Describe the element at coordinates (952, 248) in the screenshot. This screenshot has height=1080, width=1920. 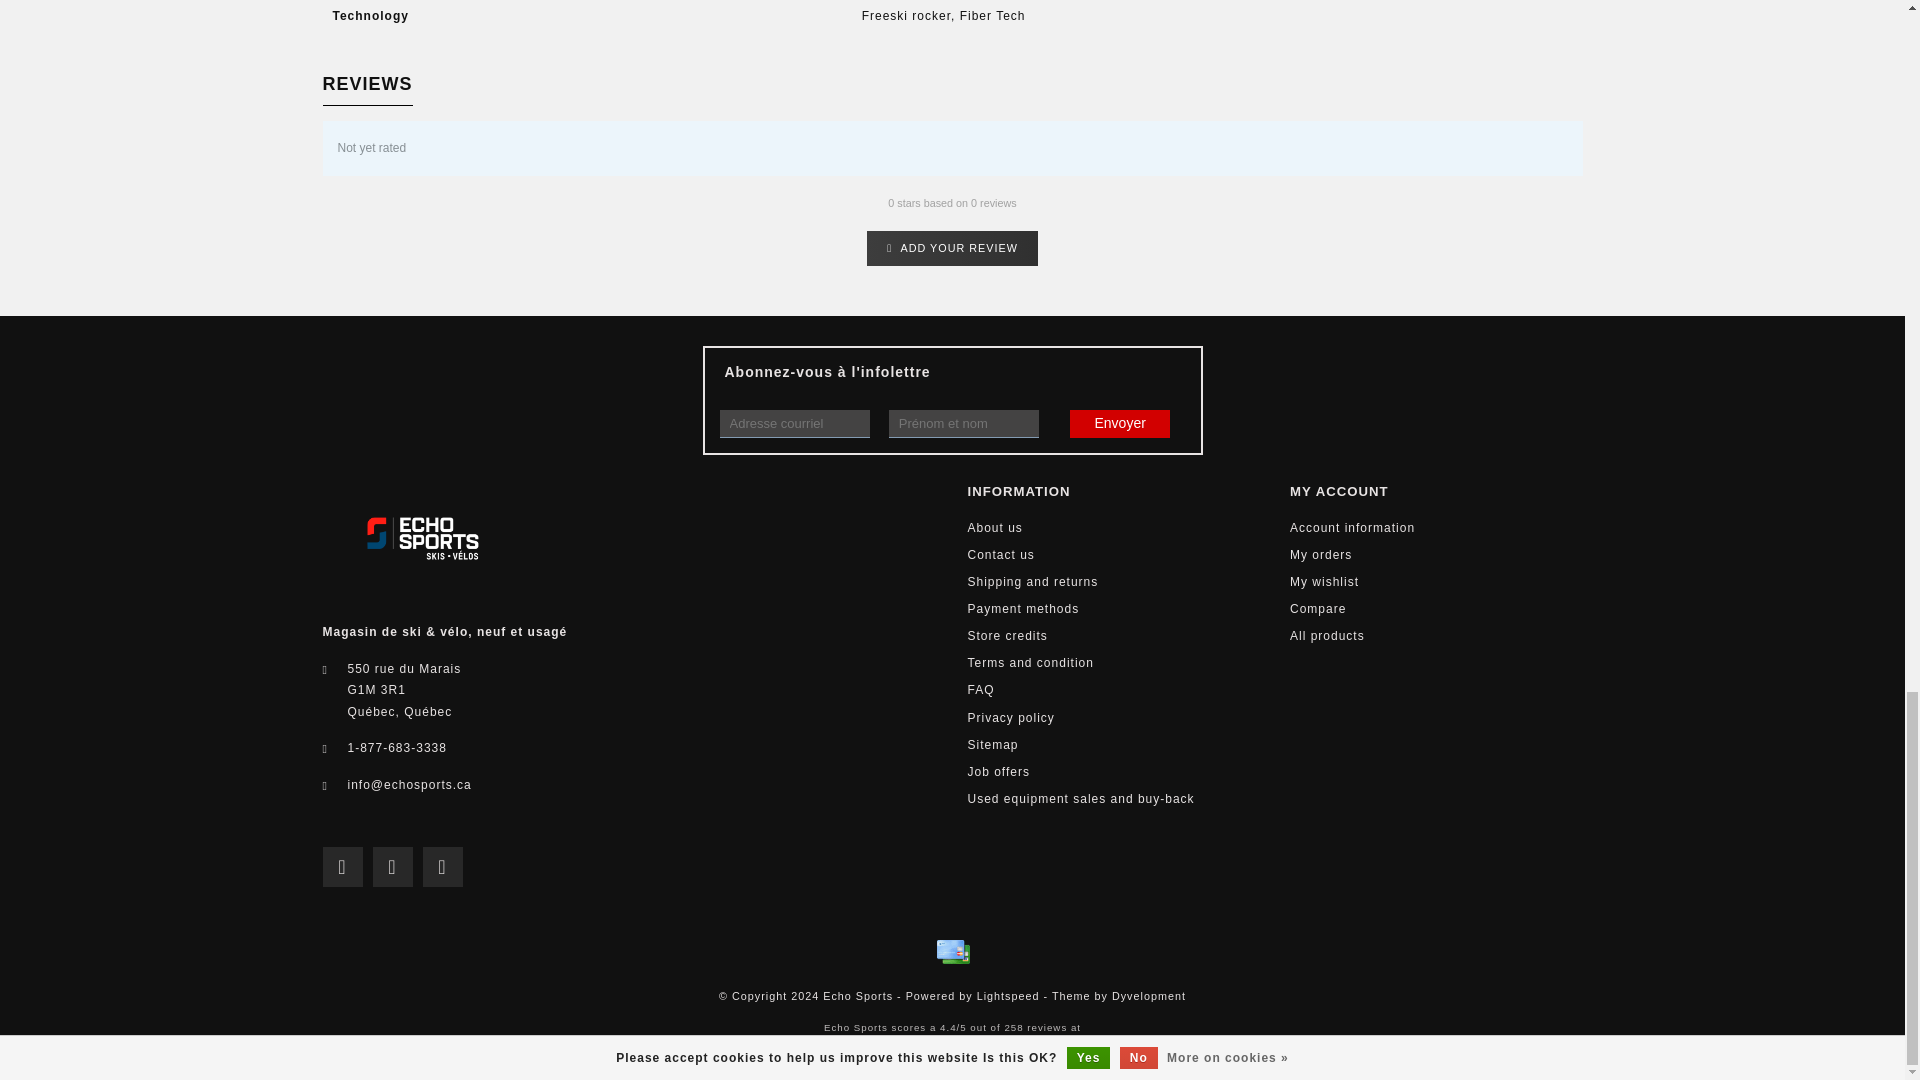
I see `Add your review` at that location.